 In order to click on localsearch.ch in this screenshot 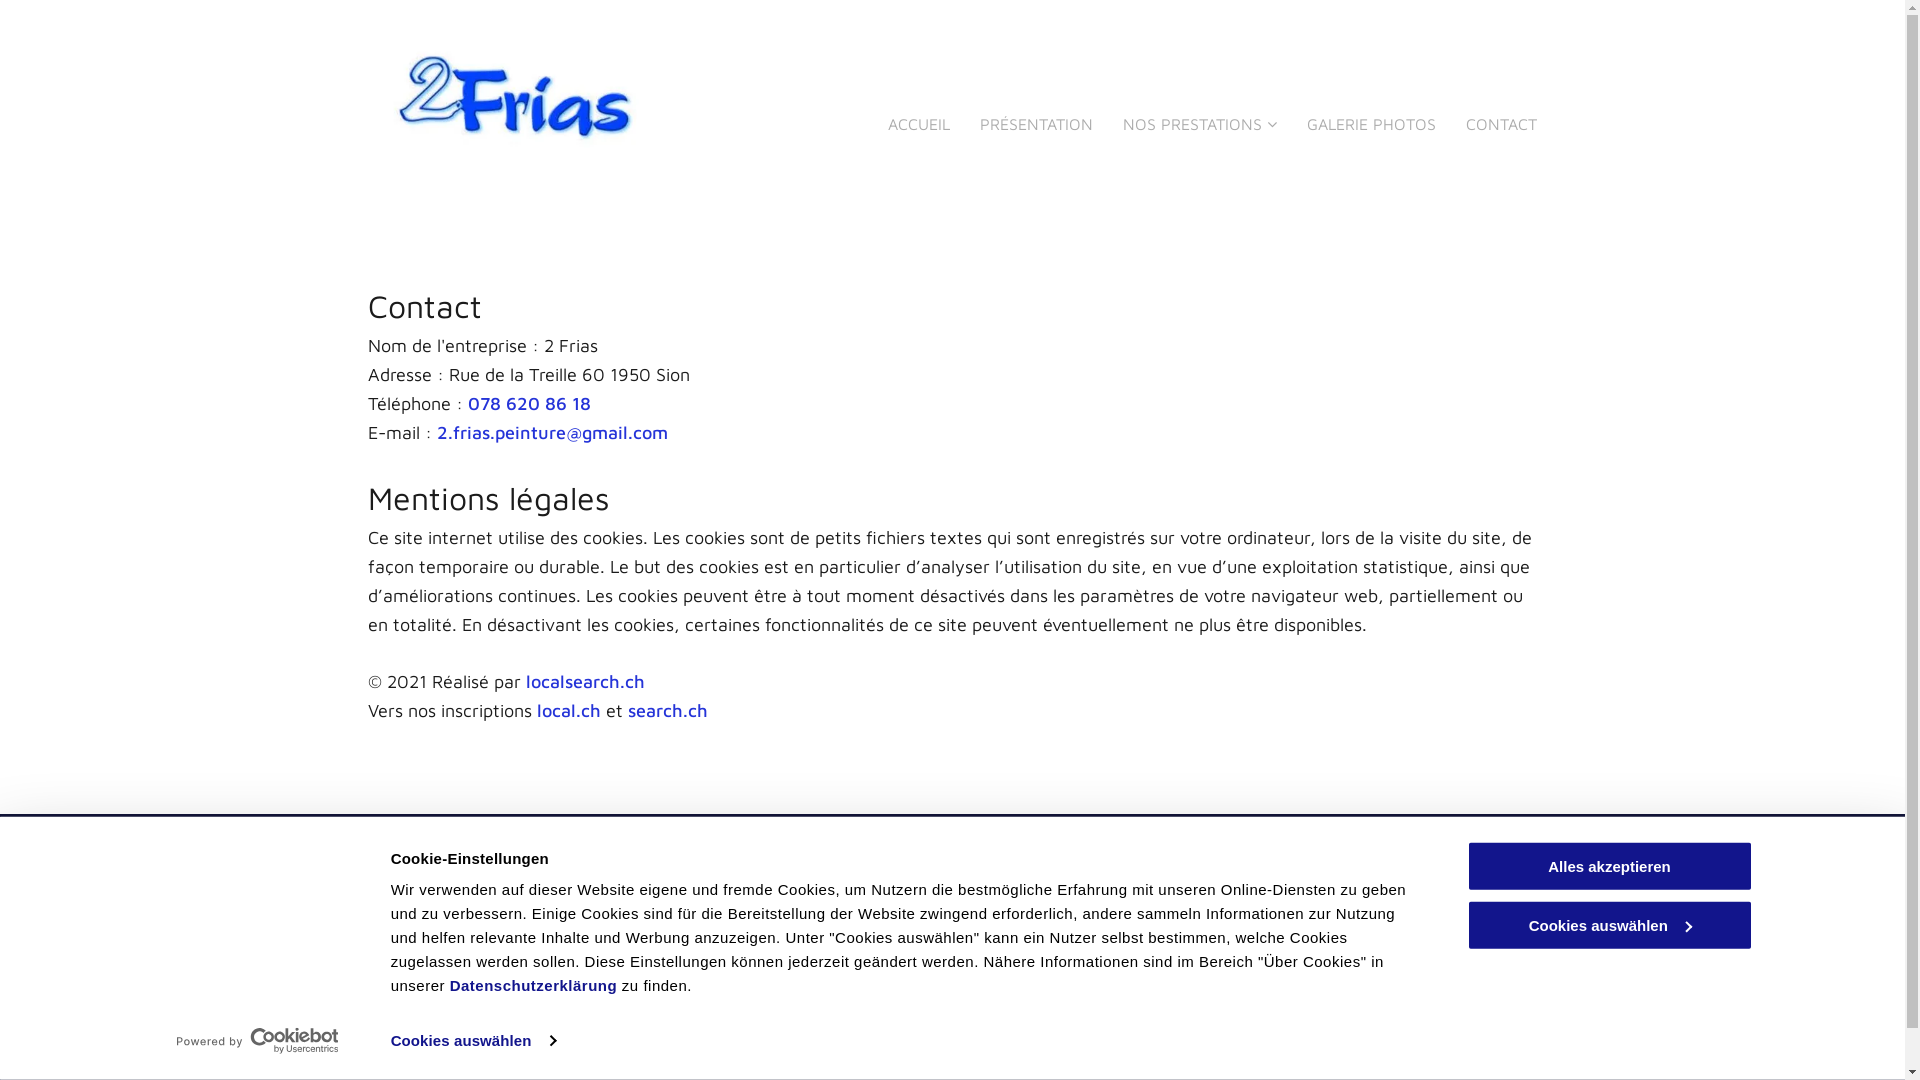, I will do `click(586, 682)`.